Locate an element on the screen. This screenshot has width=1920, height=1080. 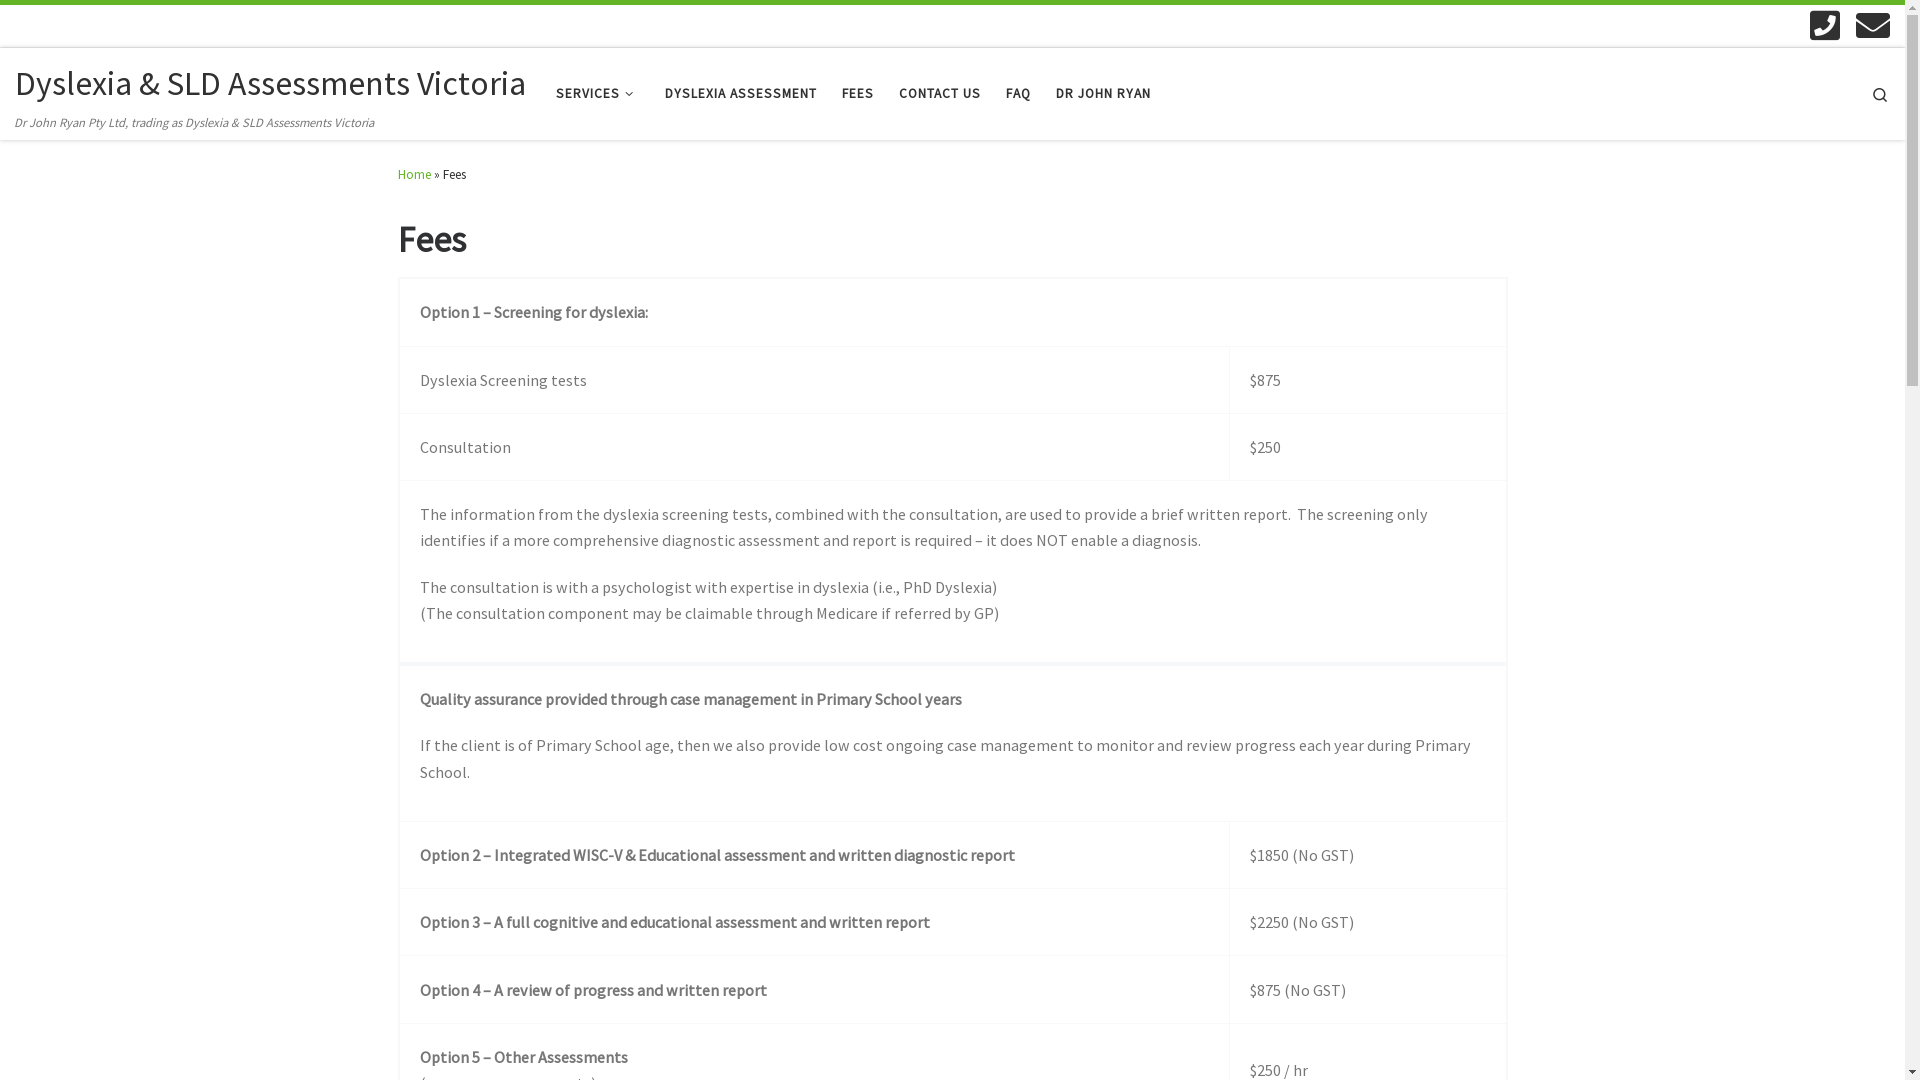
Follow us on Phone-square is located at coordinates (1825, 25).